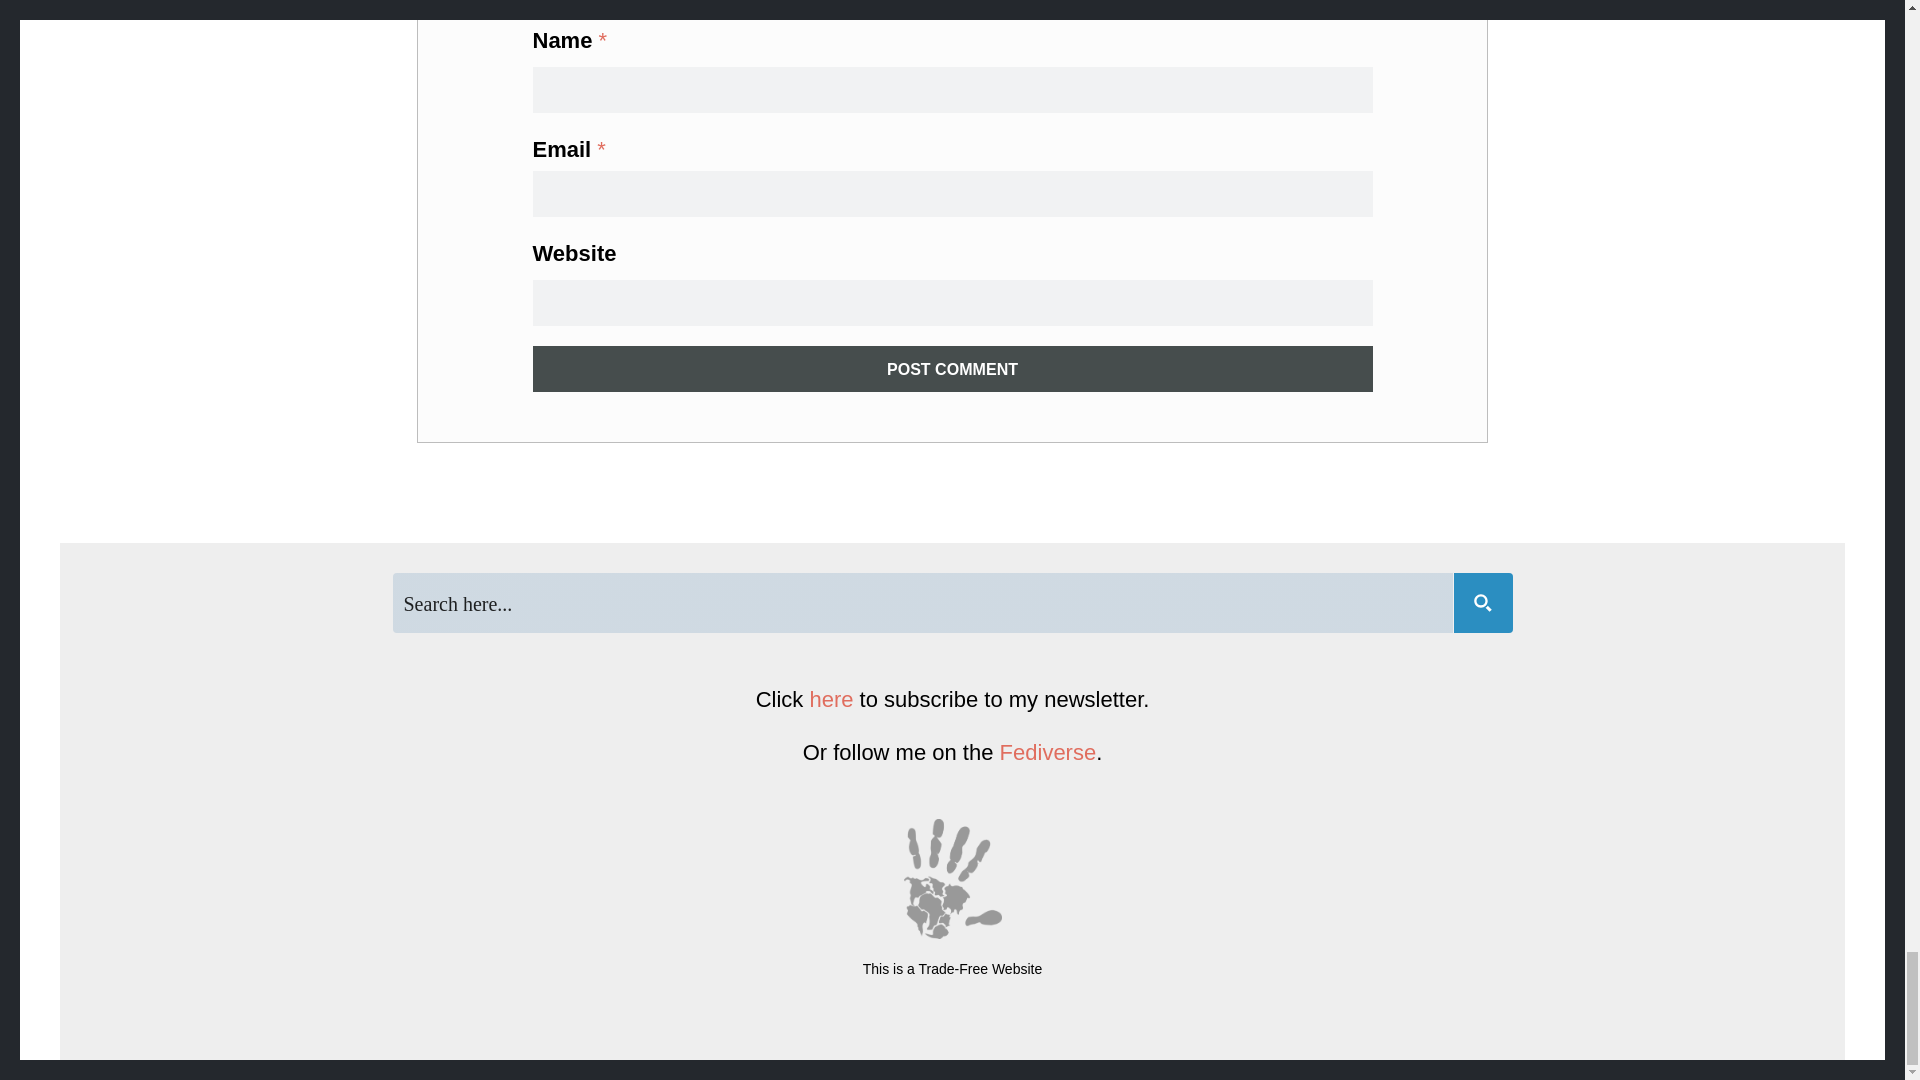 Image resolution: width=1920 pixels, height=1080 pixels. I want to click on Post Comment, so click(952, 368).